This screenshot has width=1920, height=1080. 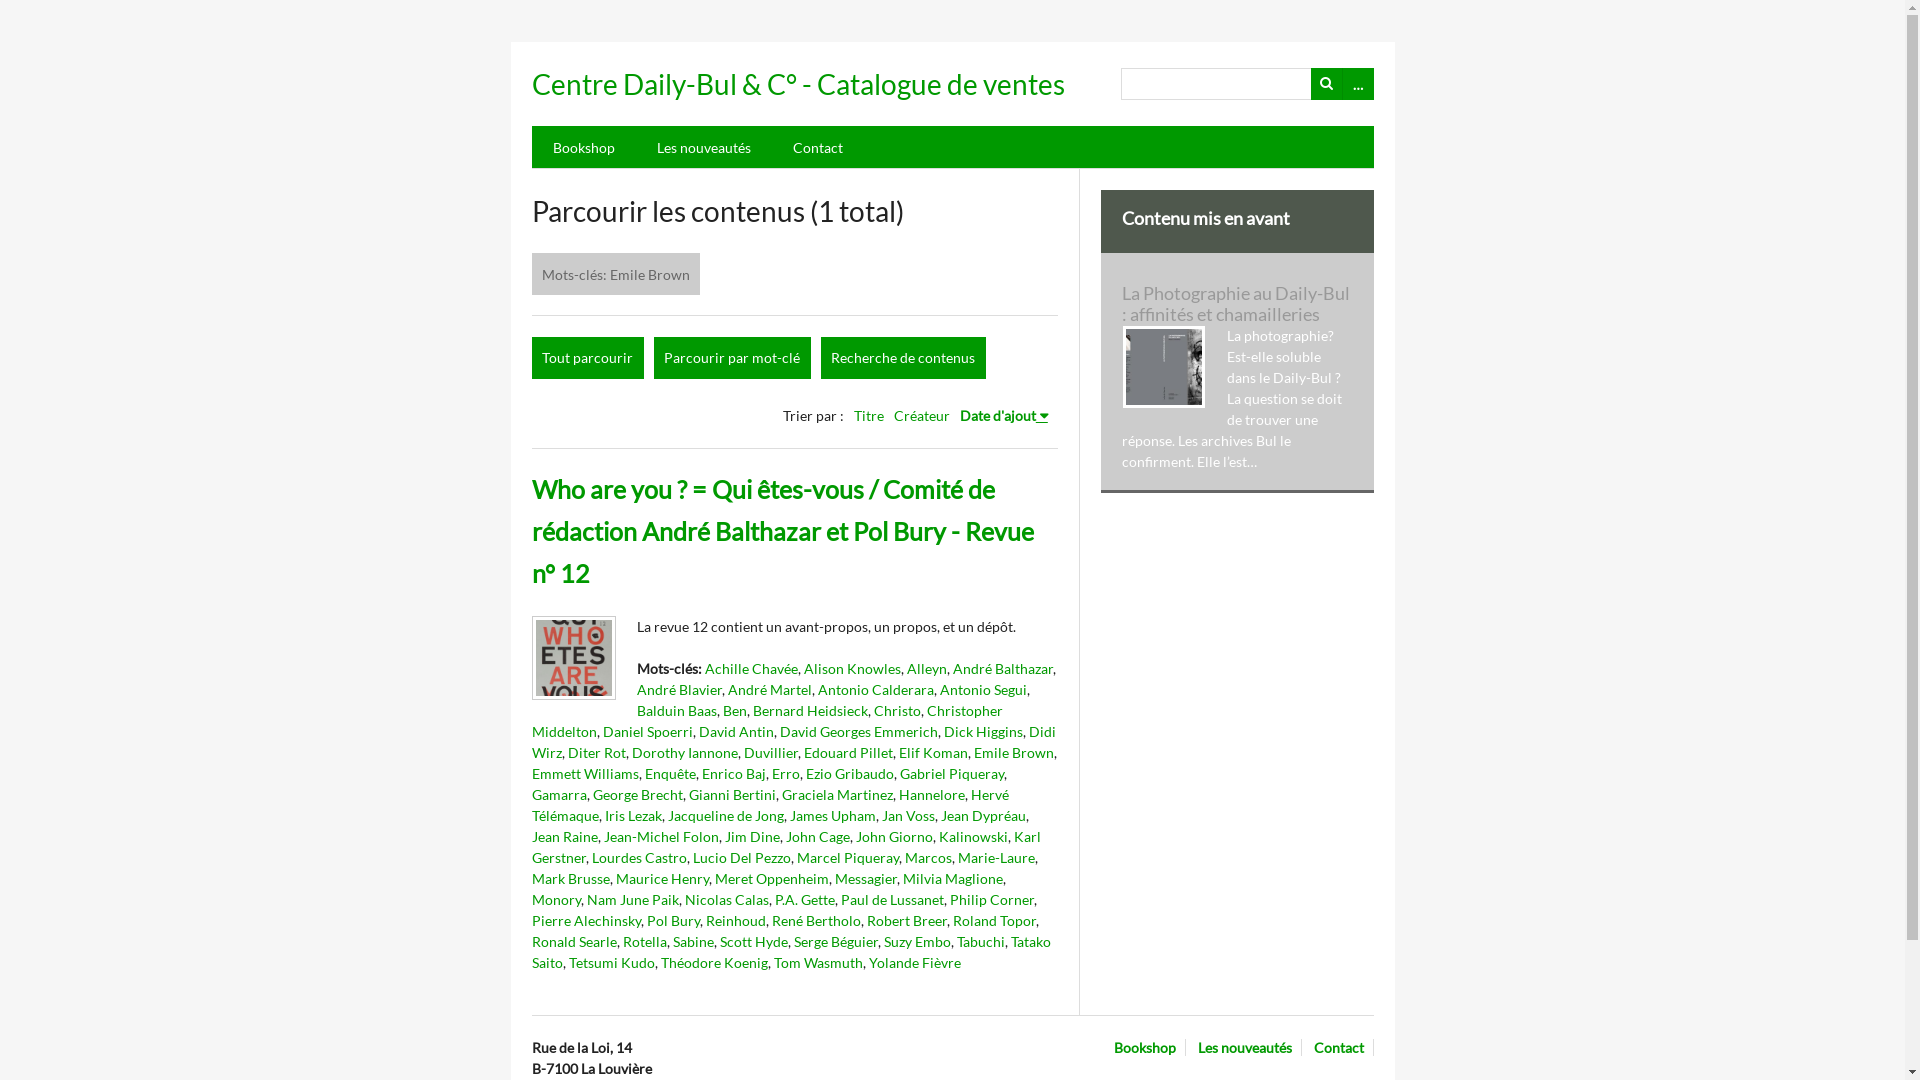 What do you see at coordinates (918, 942) in the screenshot?
I see `Suzy Embo` at bounding box center [918, 942].